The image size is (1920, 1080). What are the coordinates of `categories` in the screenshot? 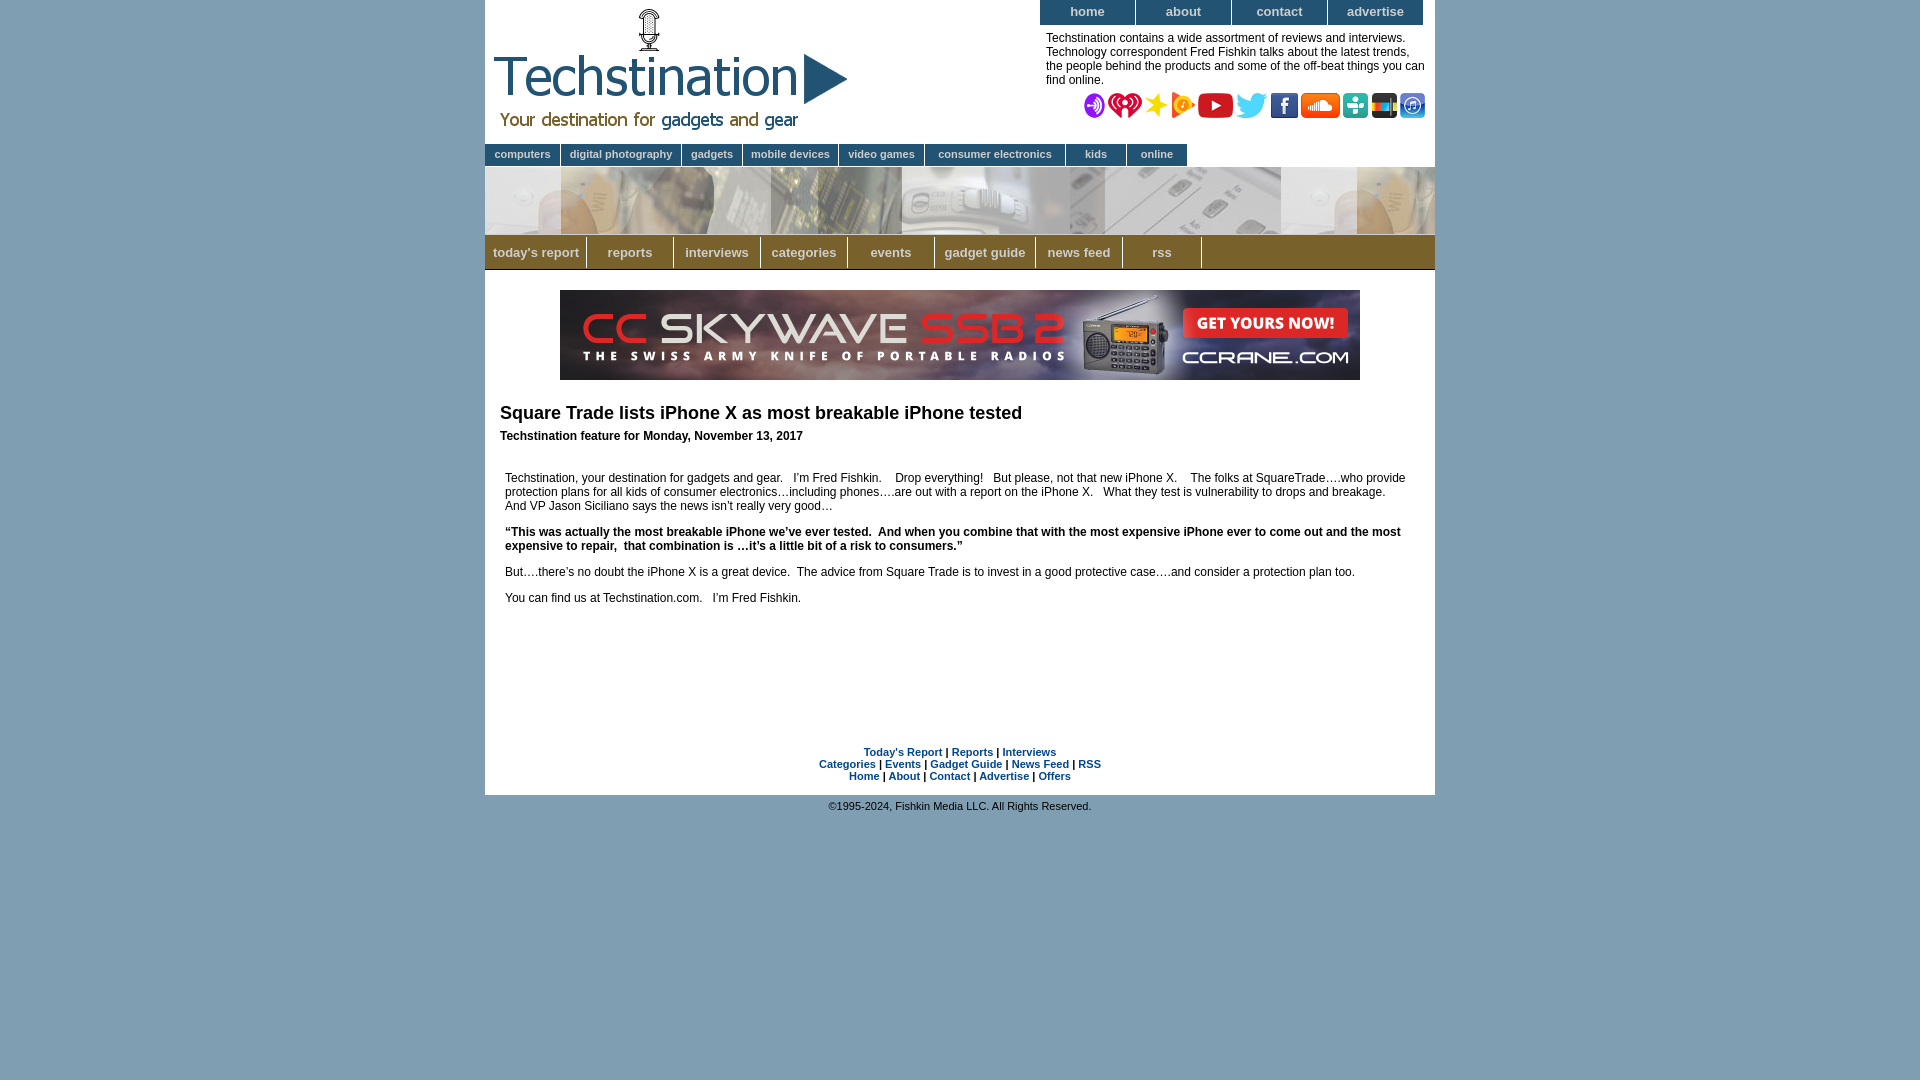 It's located at (804, 252).